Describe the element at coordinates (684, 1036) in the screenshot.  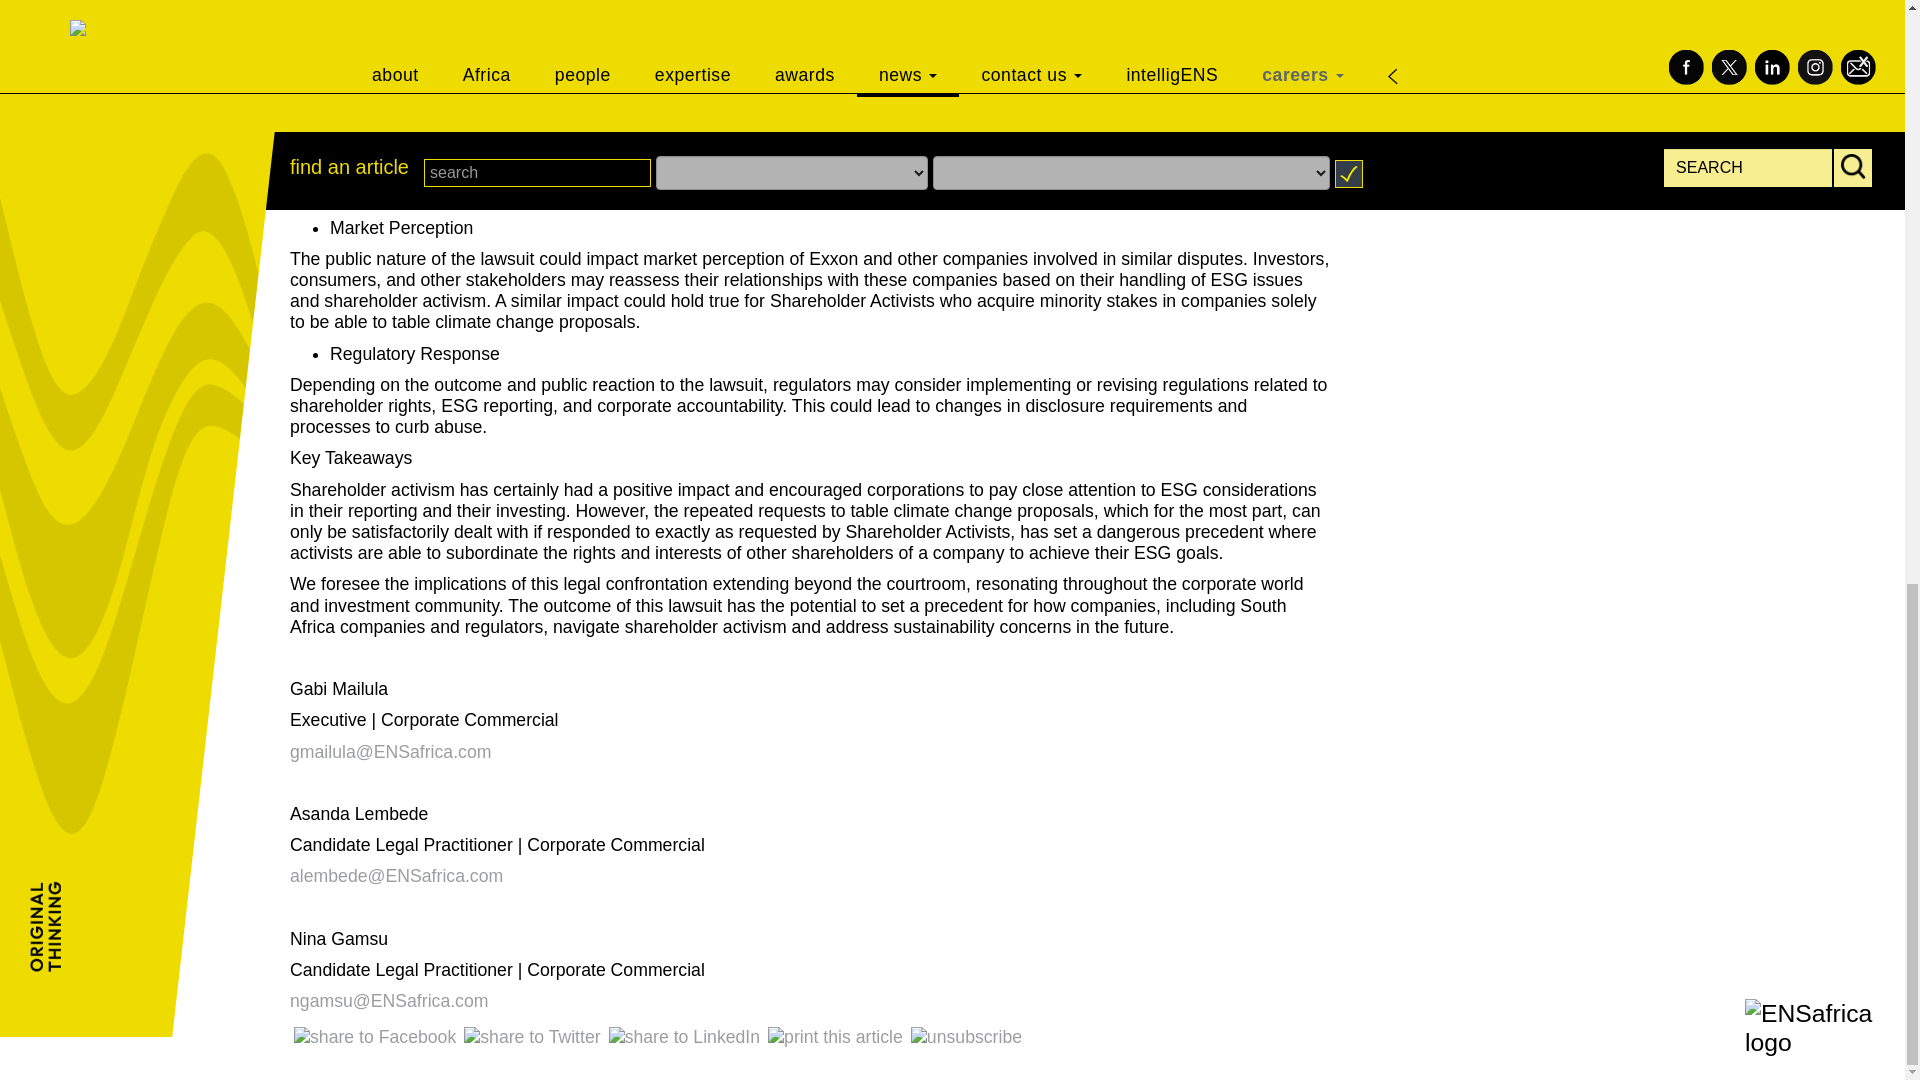
I see `share to LinkedIn` at that location.